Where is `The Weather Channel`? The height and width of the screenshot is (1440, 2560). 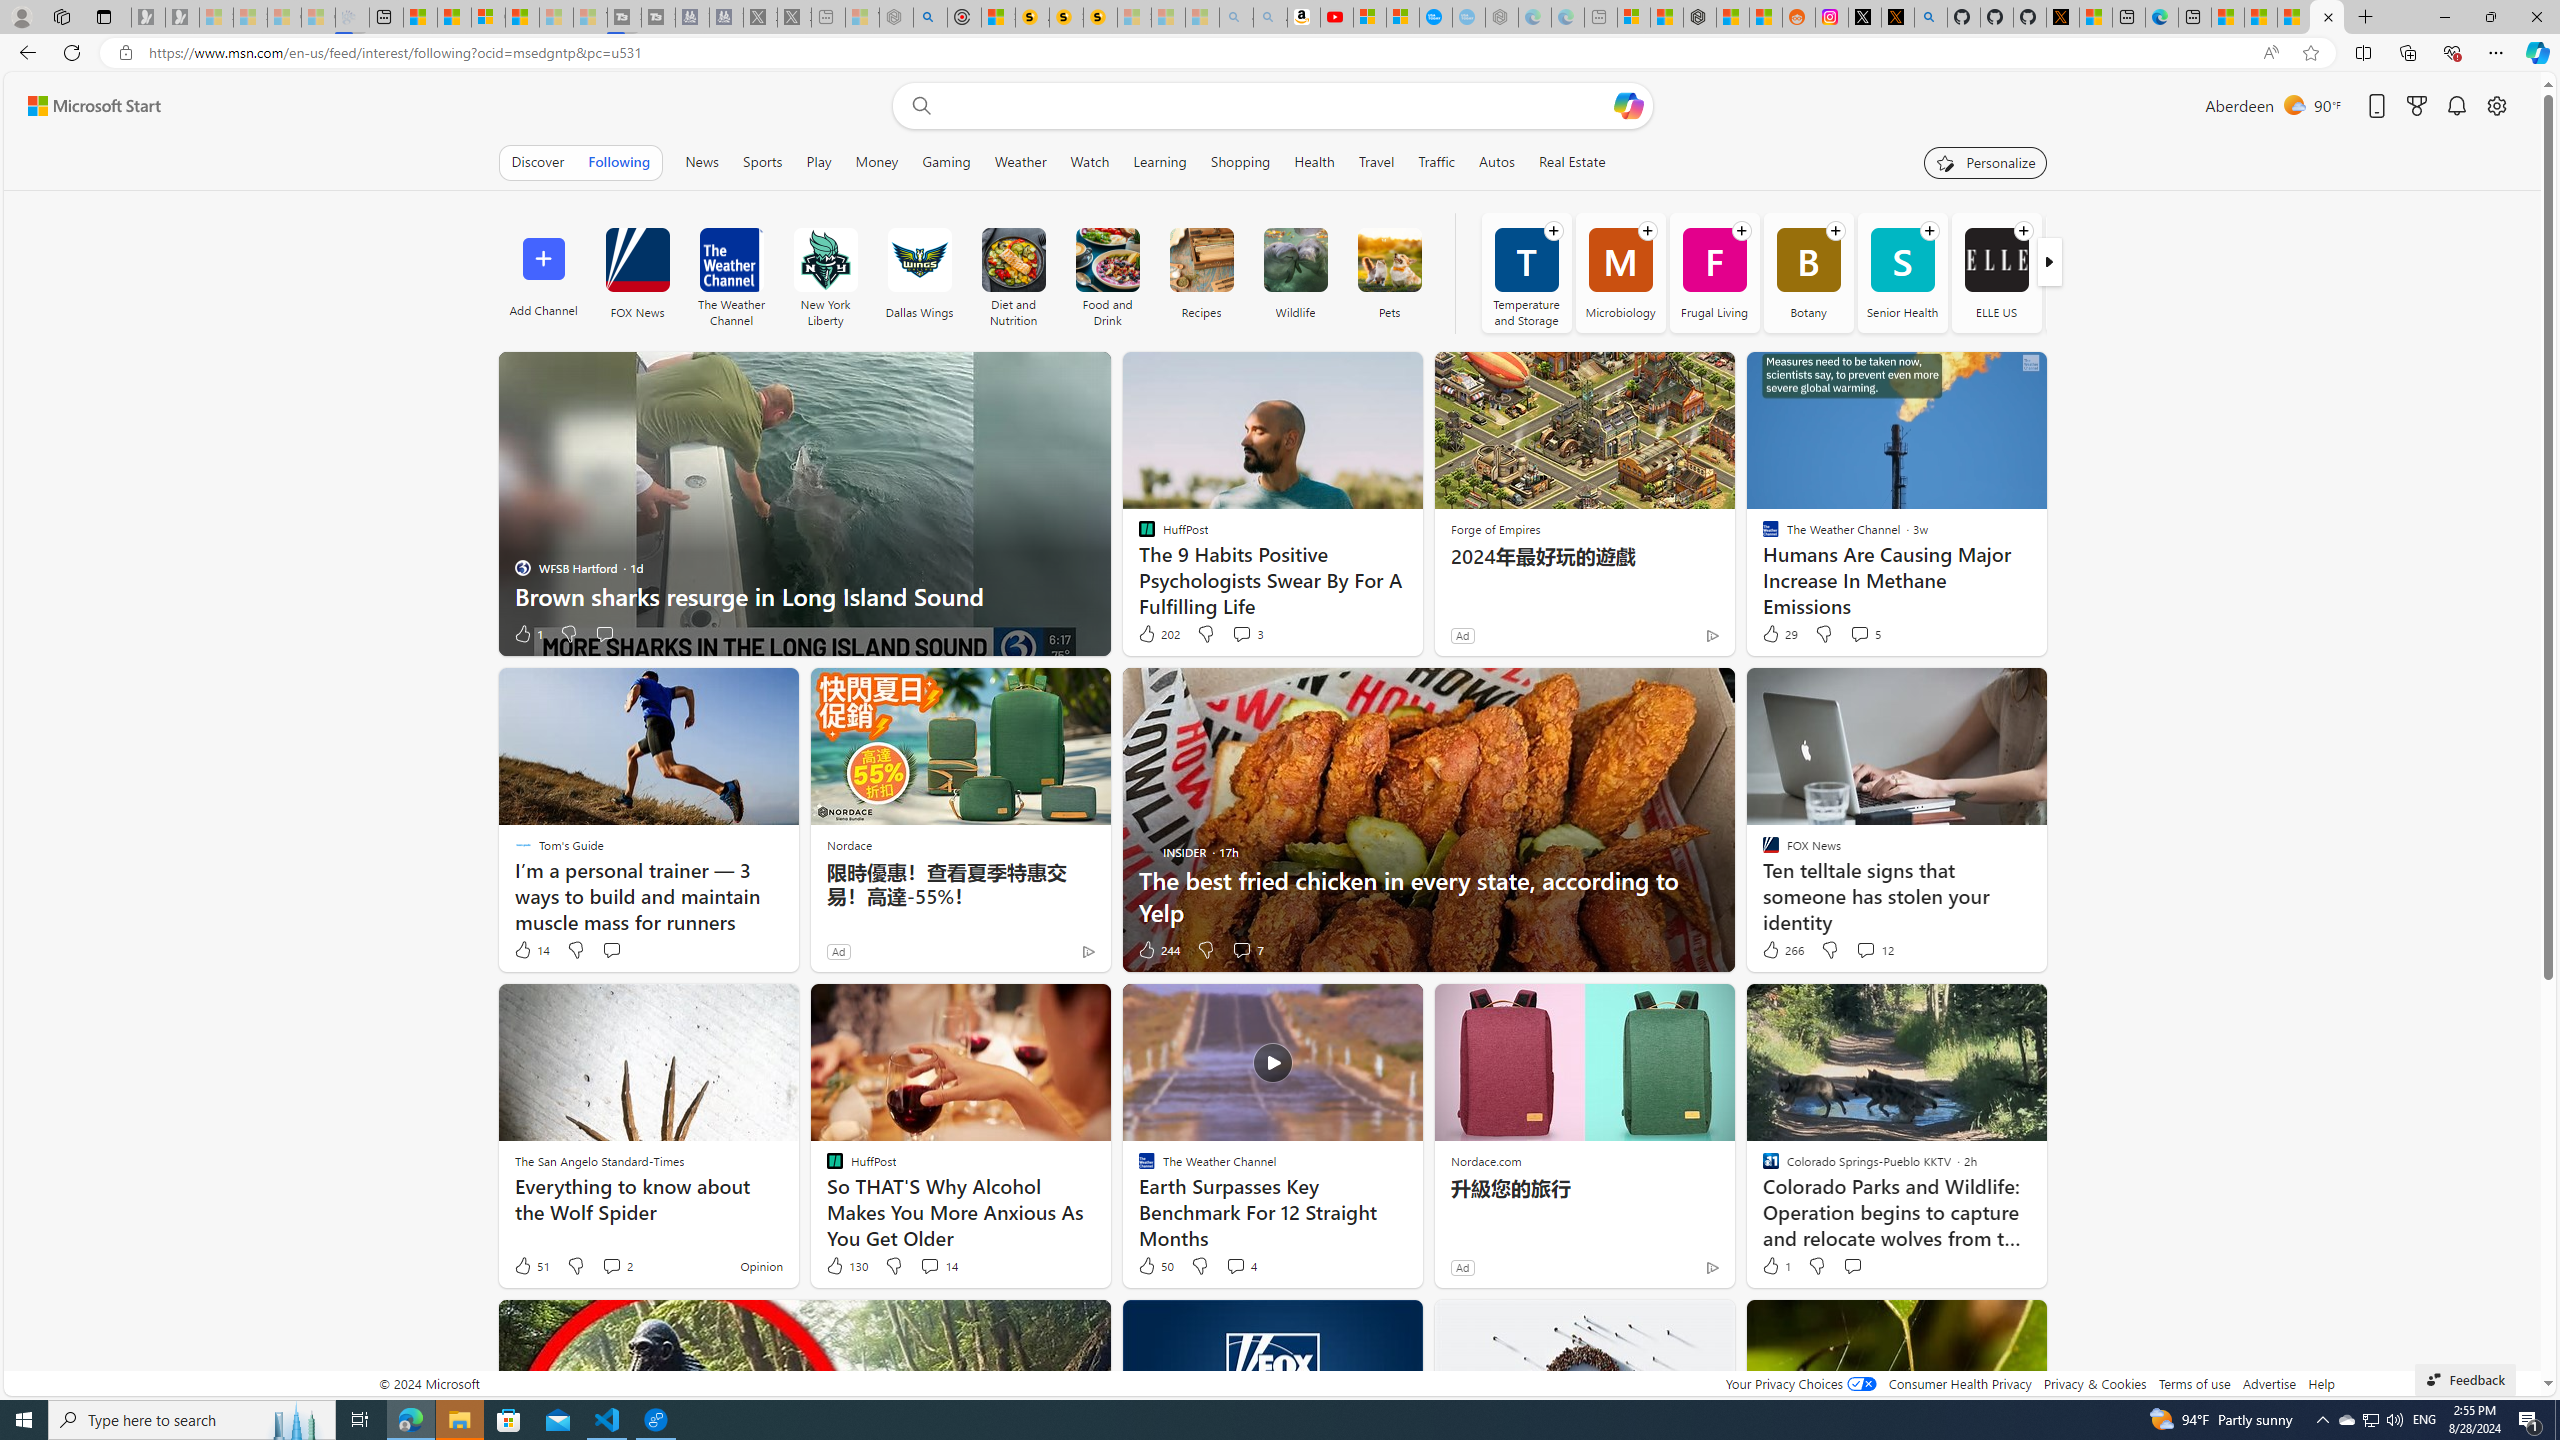 The Weather Channel is located at coordinates (730, 260).